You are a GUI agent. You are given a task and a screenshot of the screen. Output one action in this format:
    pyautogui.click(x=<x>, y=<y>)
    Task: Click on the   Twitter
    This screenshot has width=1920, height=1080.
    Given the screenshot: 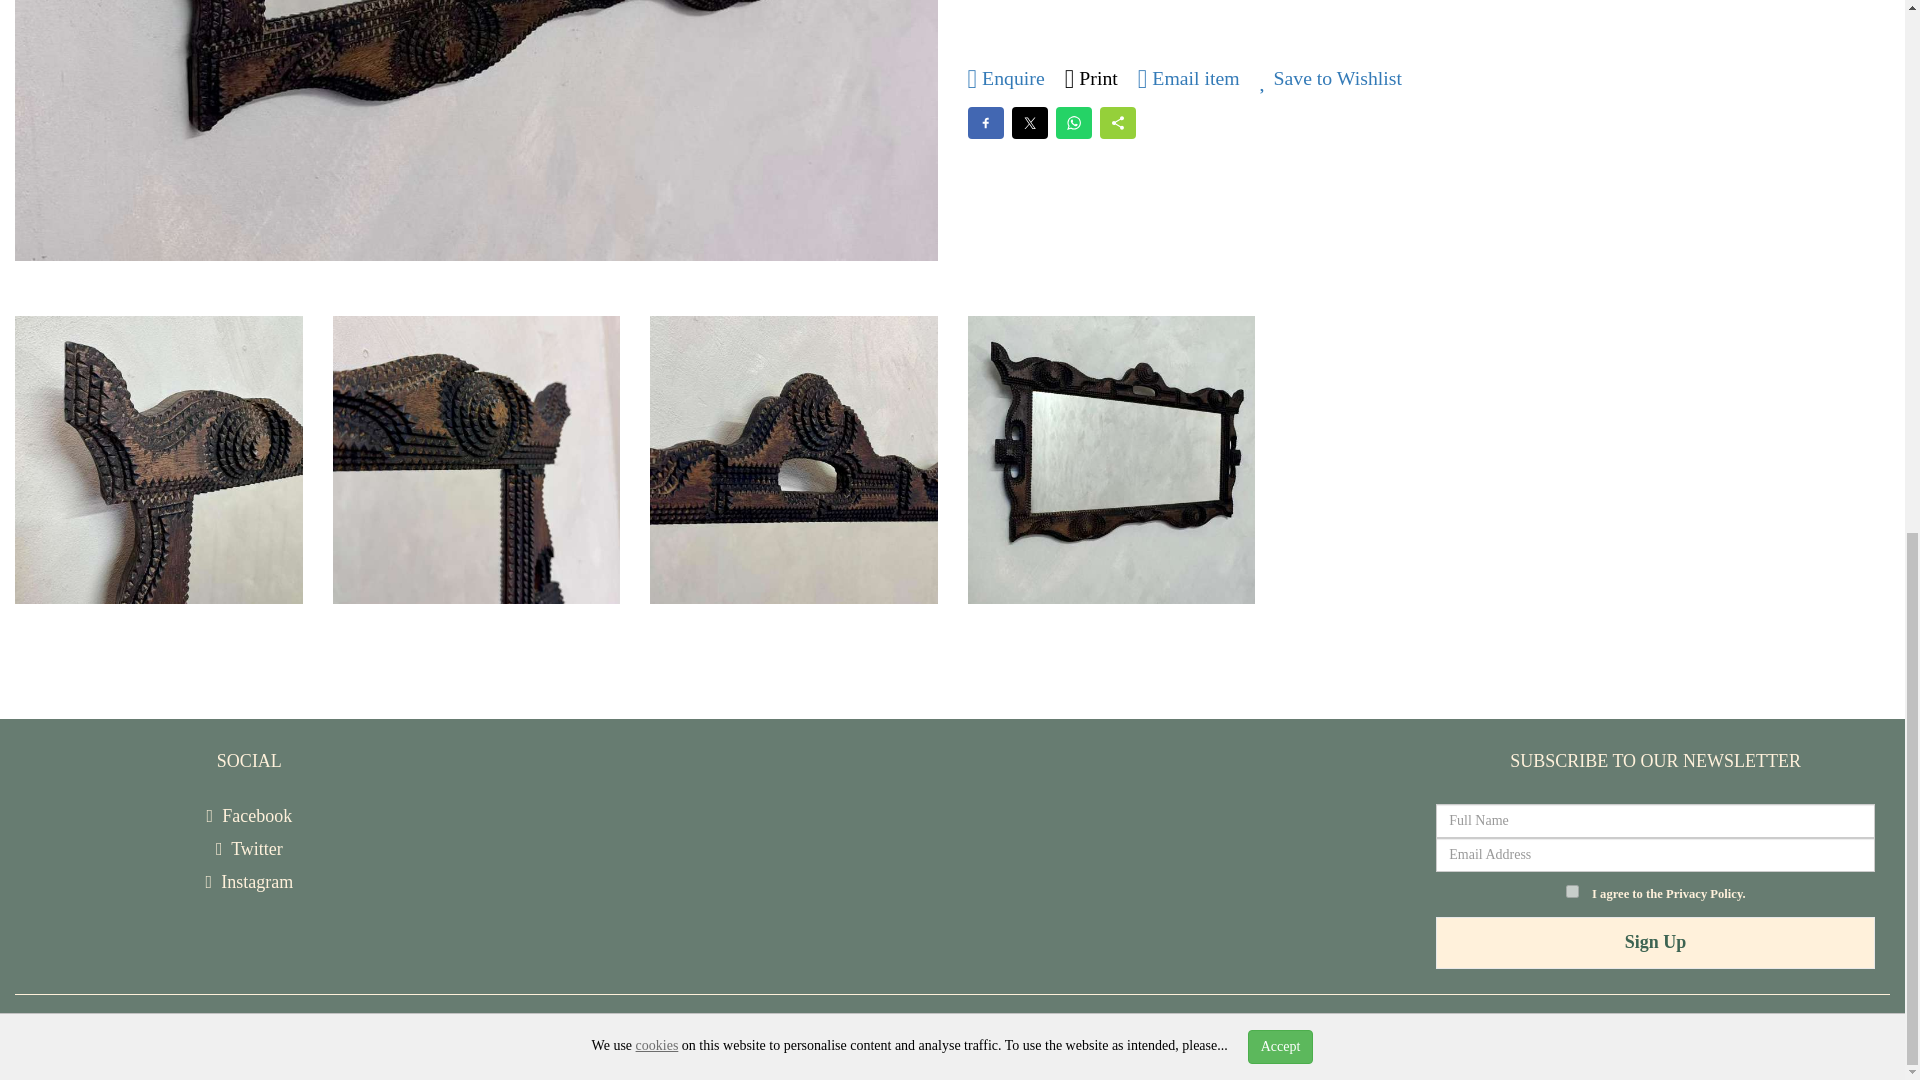 What is the action you would take?
    pyautogui.click(x=248, y=848)
    